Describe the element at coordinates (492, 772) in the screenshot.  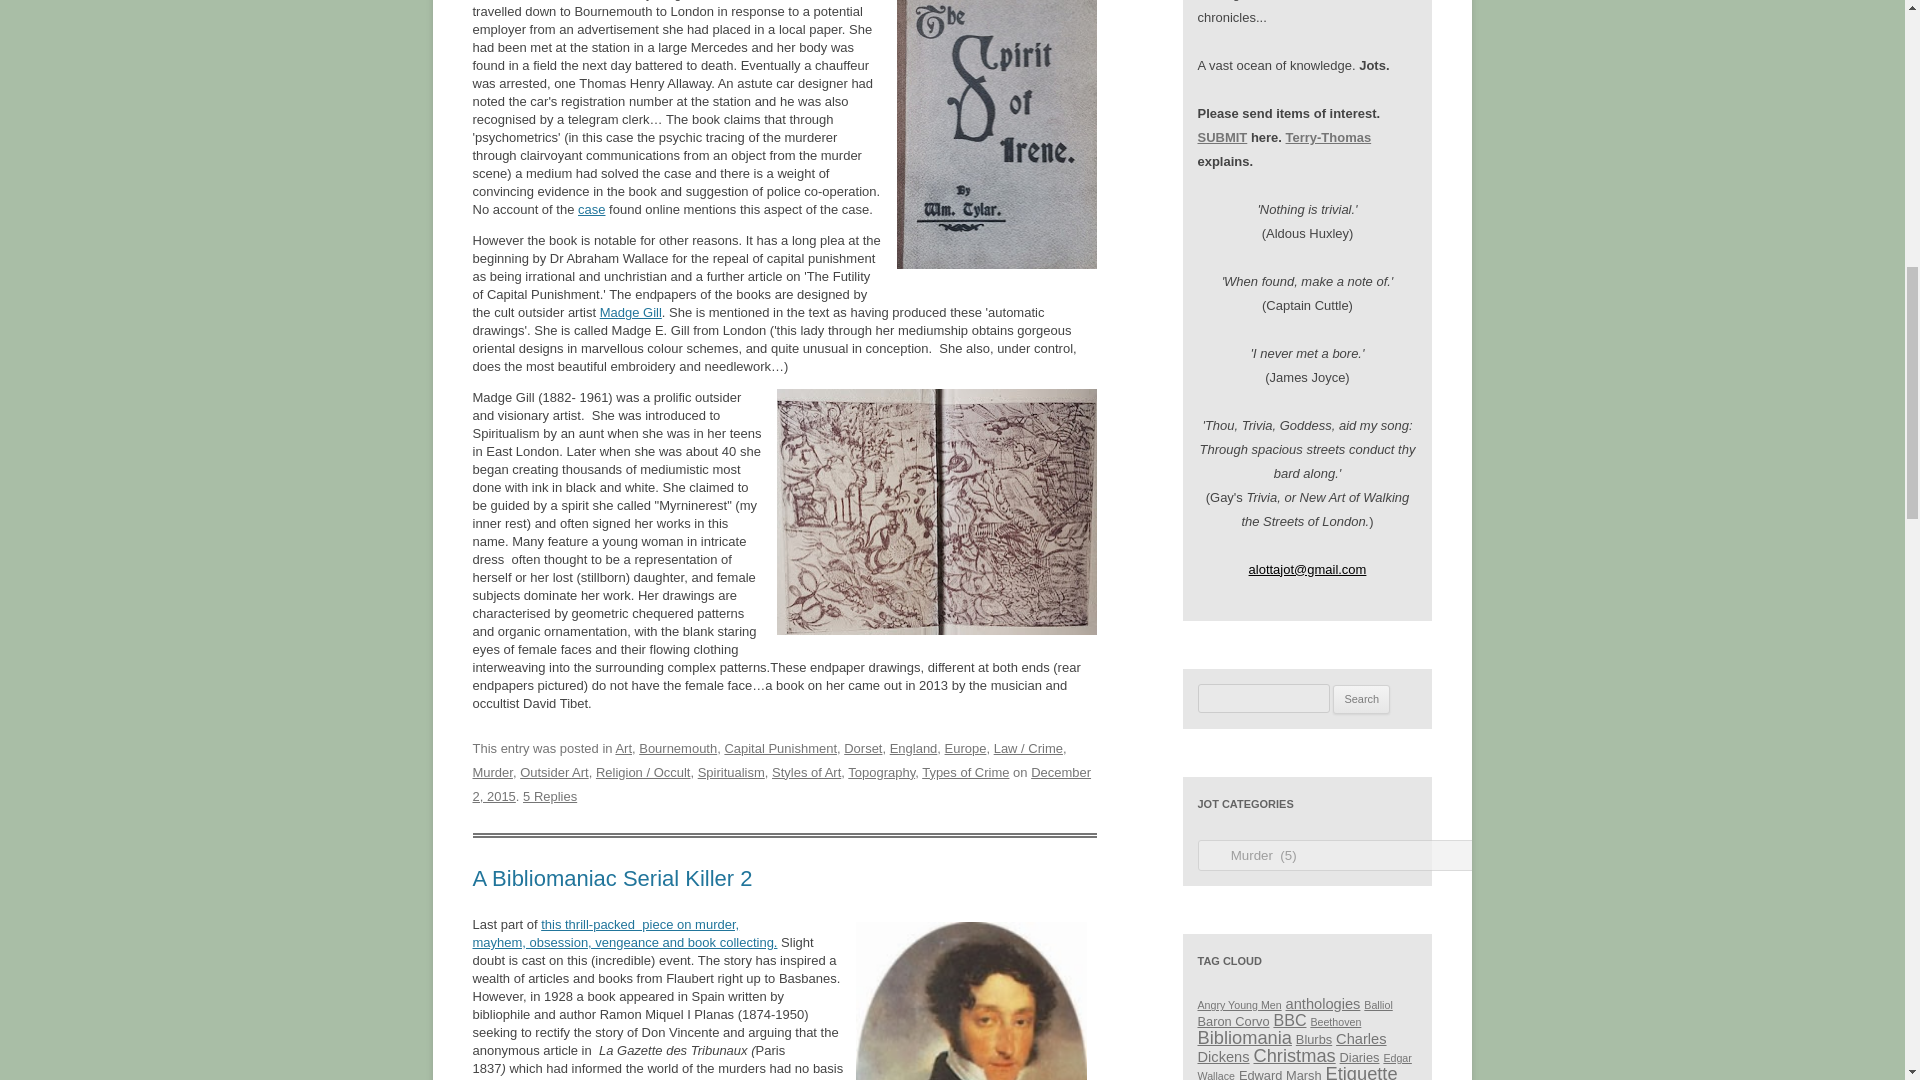
I see `Murder` at that location.